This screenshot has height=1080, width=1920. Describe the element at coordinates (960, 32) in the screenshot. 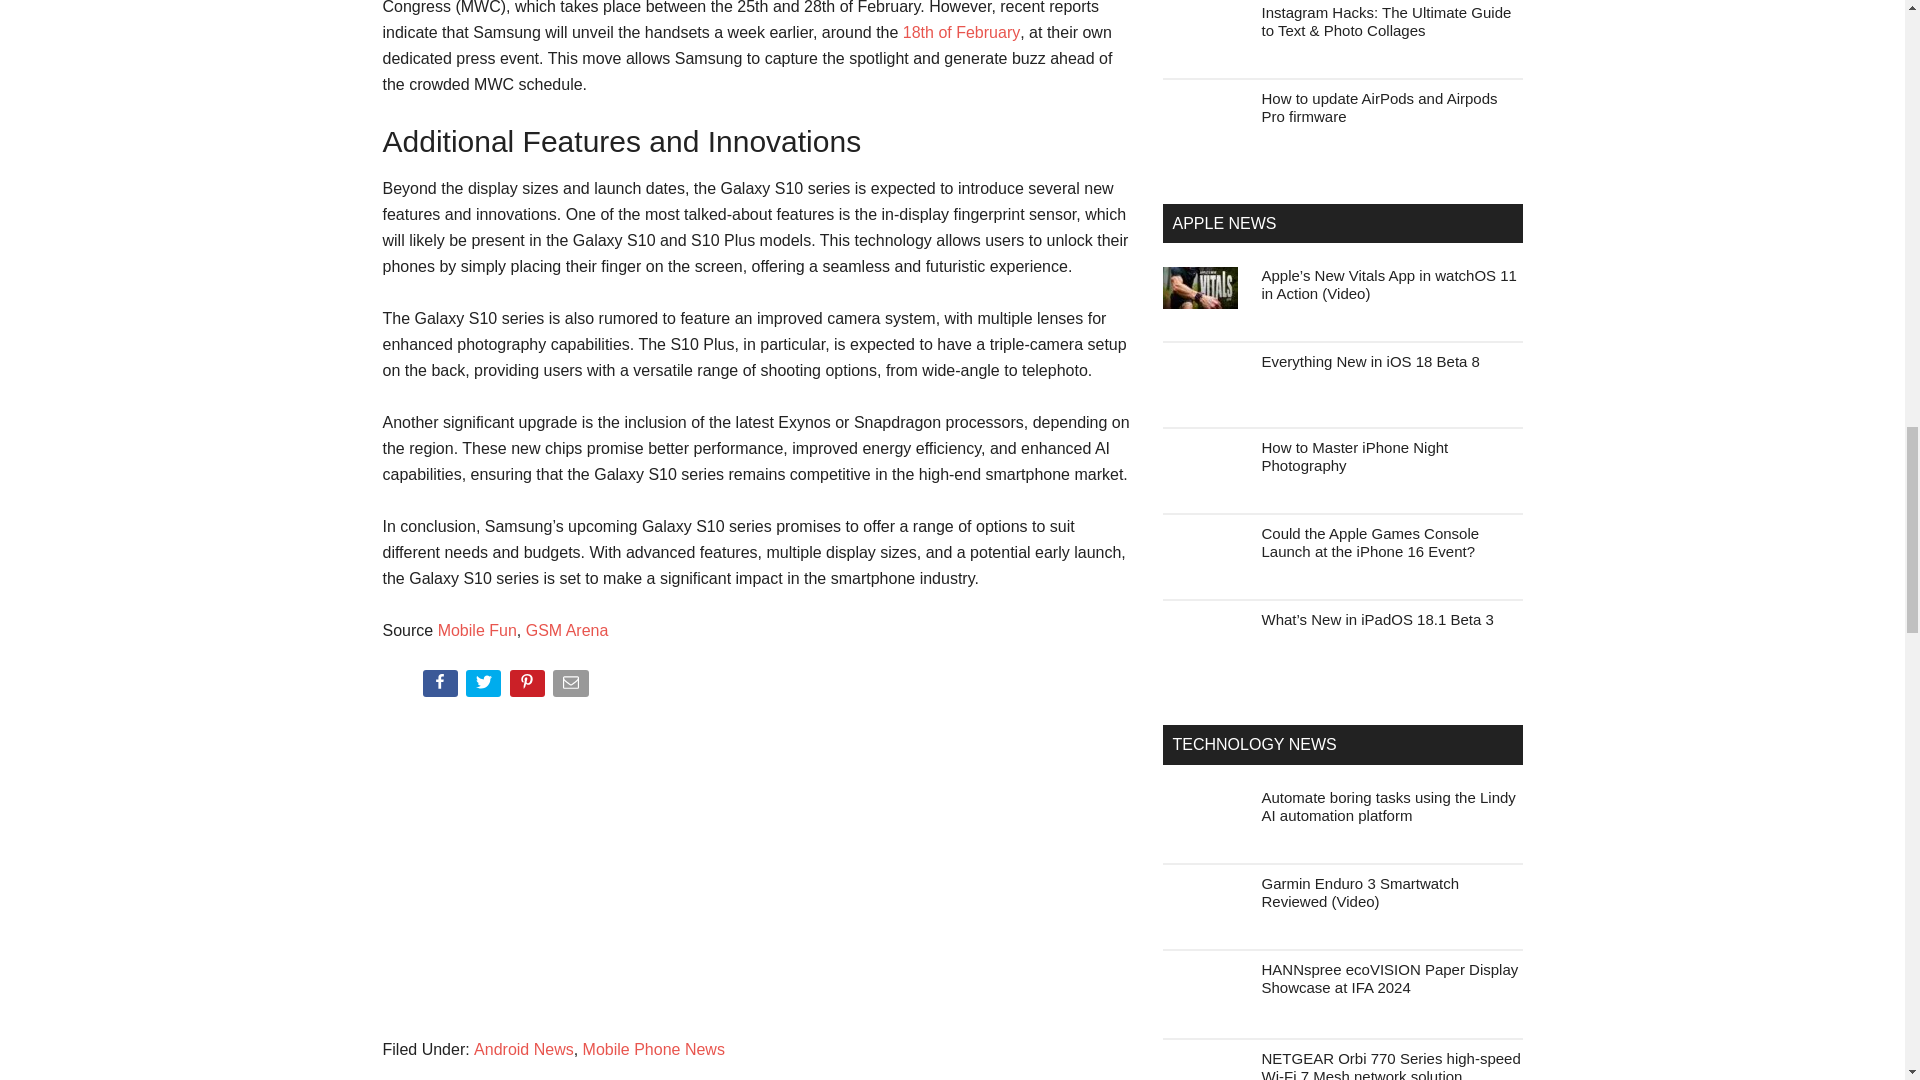

I see `18th of February` at that location.